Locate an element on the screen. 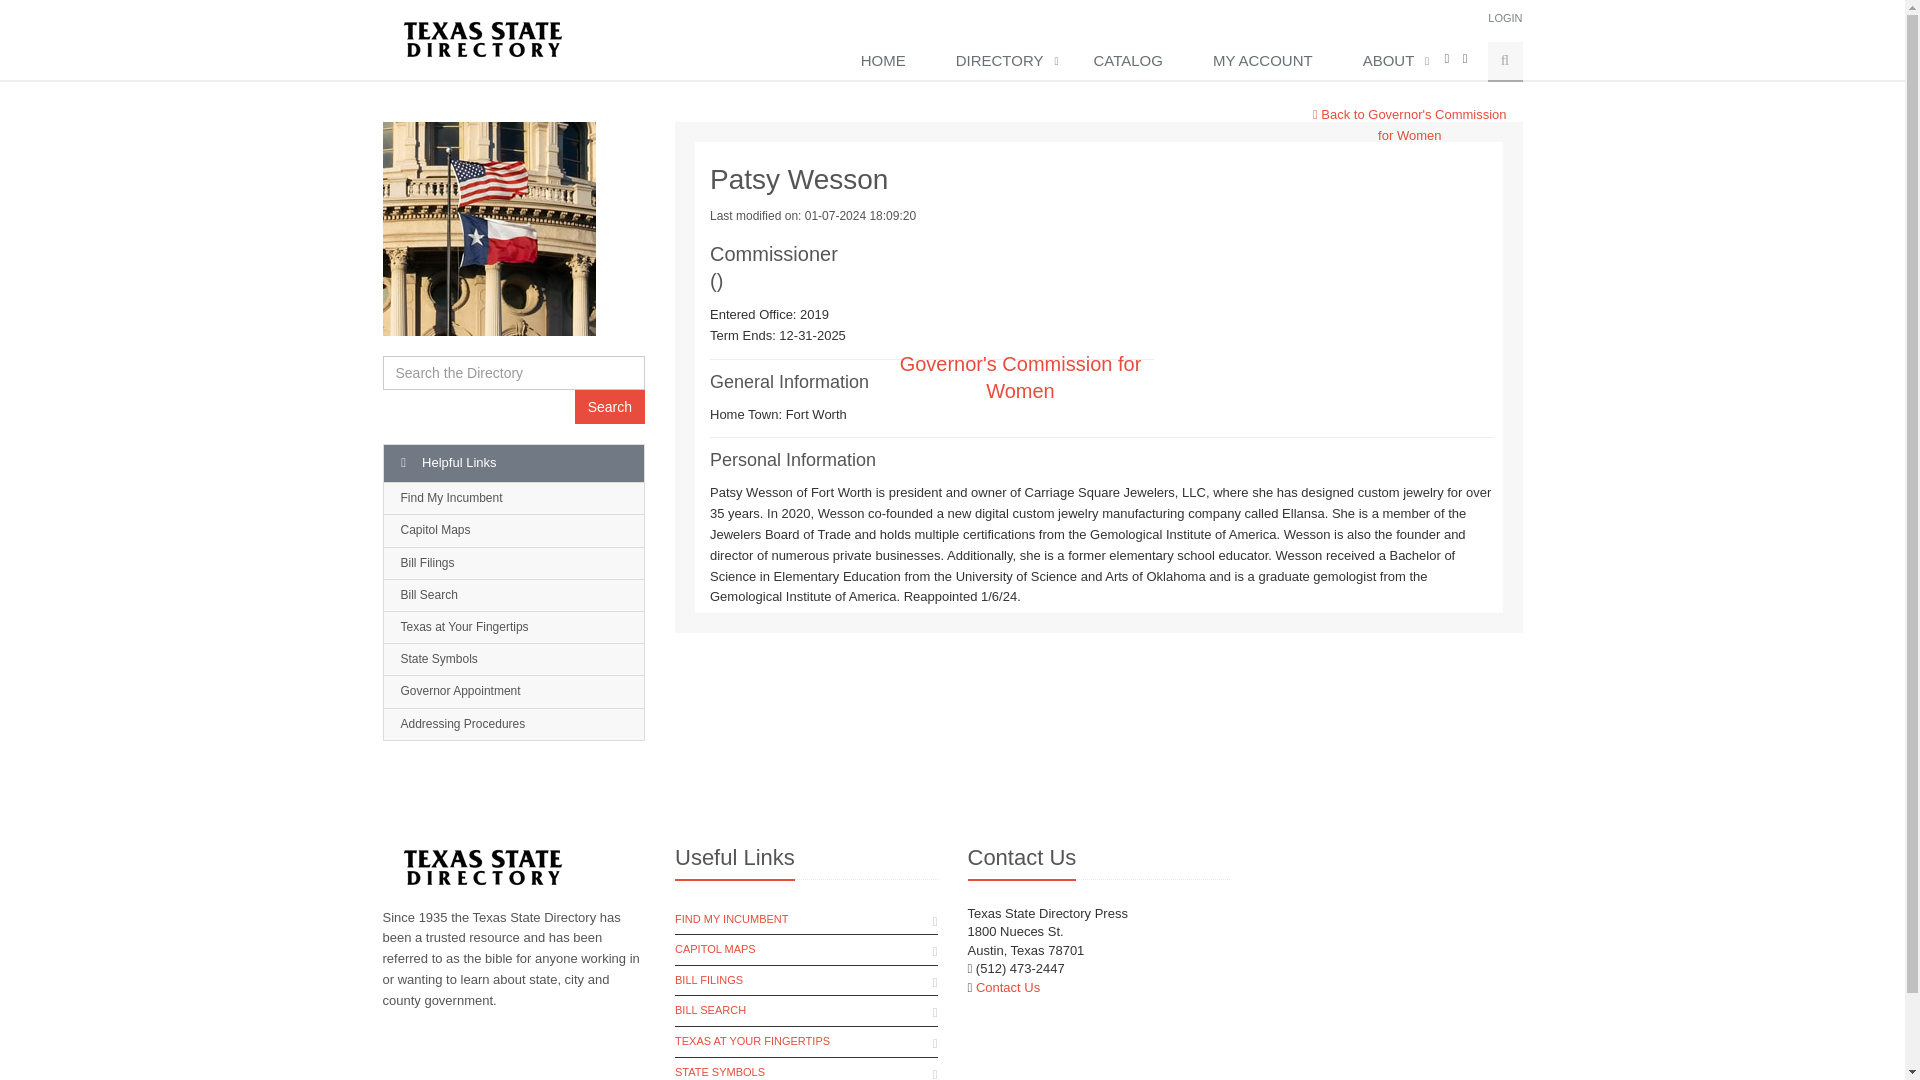  LOGIN is located at coordinates (1505, 17).